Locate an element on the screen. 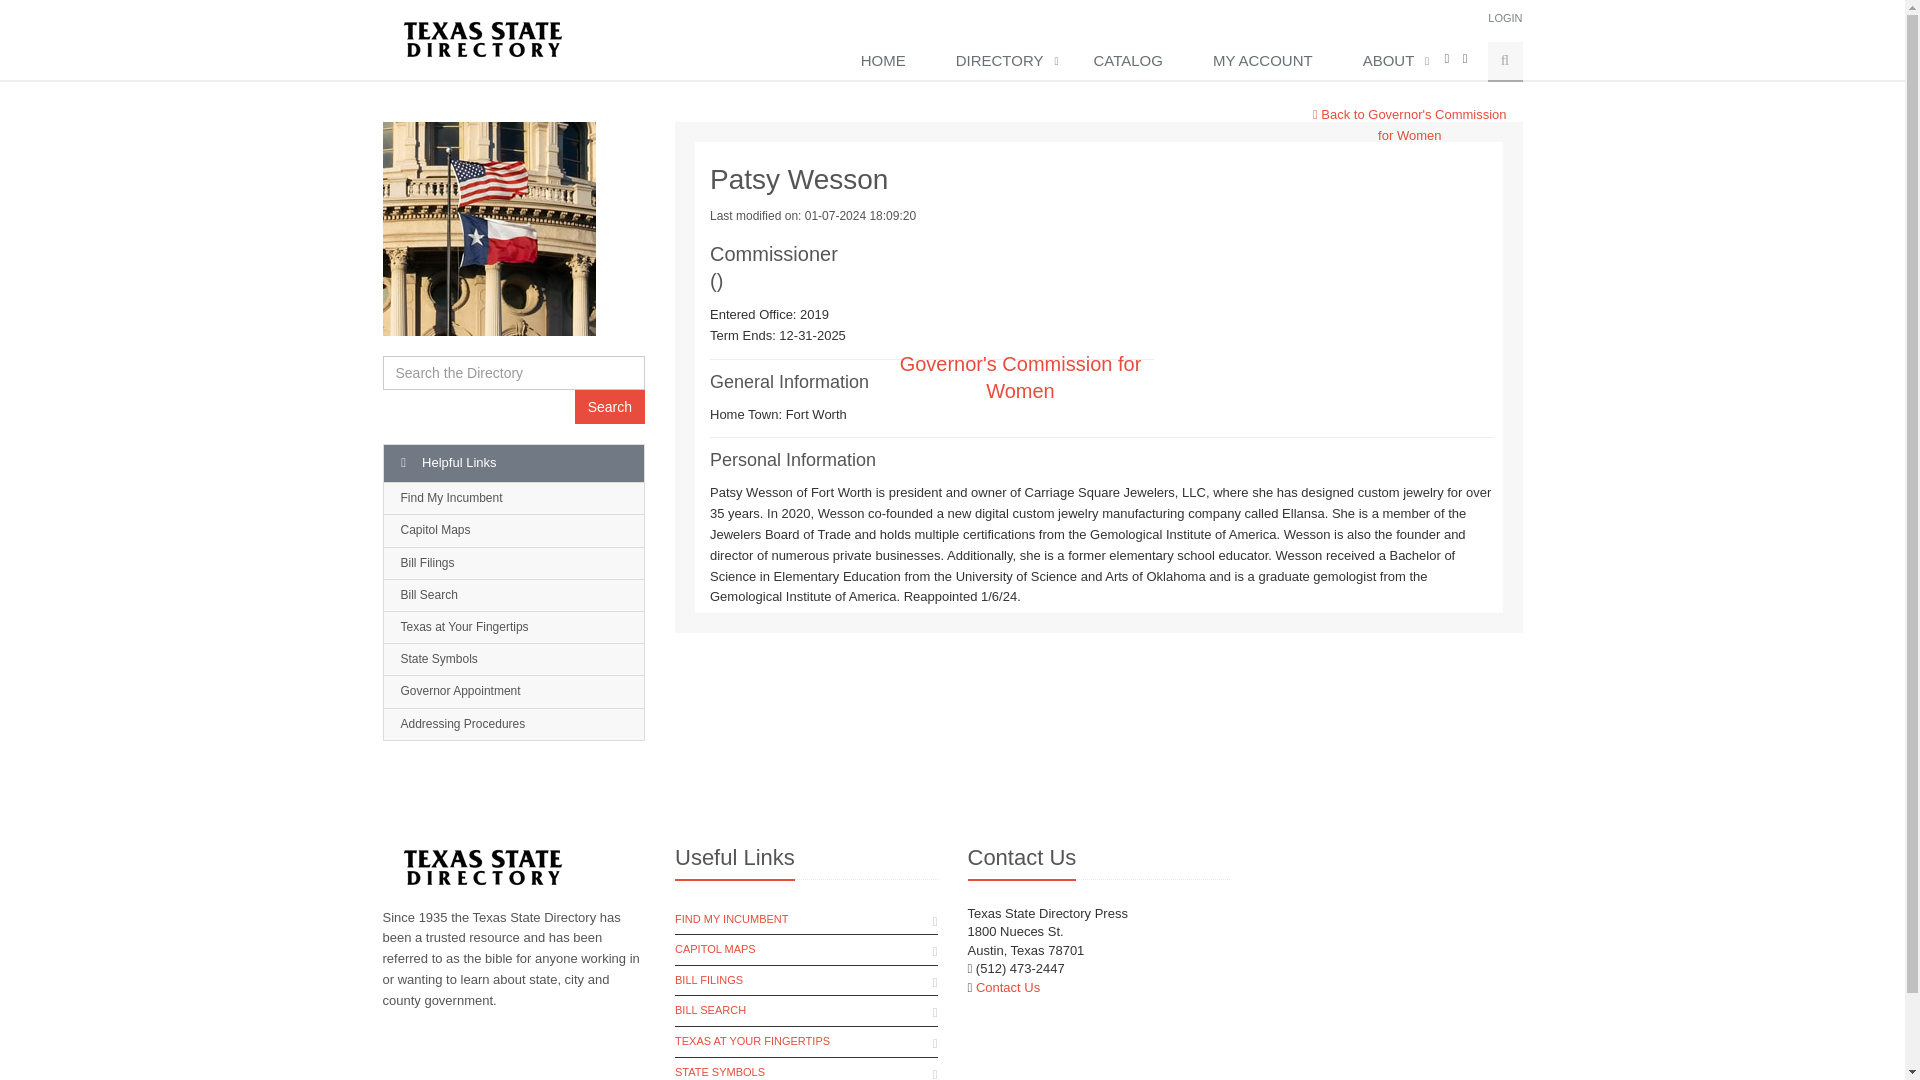  LOGIN is located at coordinates (1505, 17).